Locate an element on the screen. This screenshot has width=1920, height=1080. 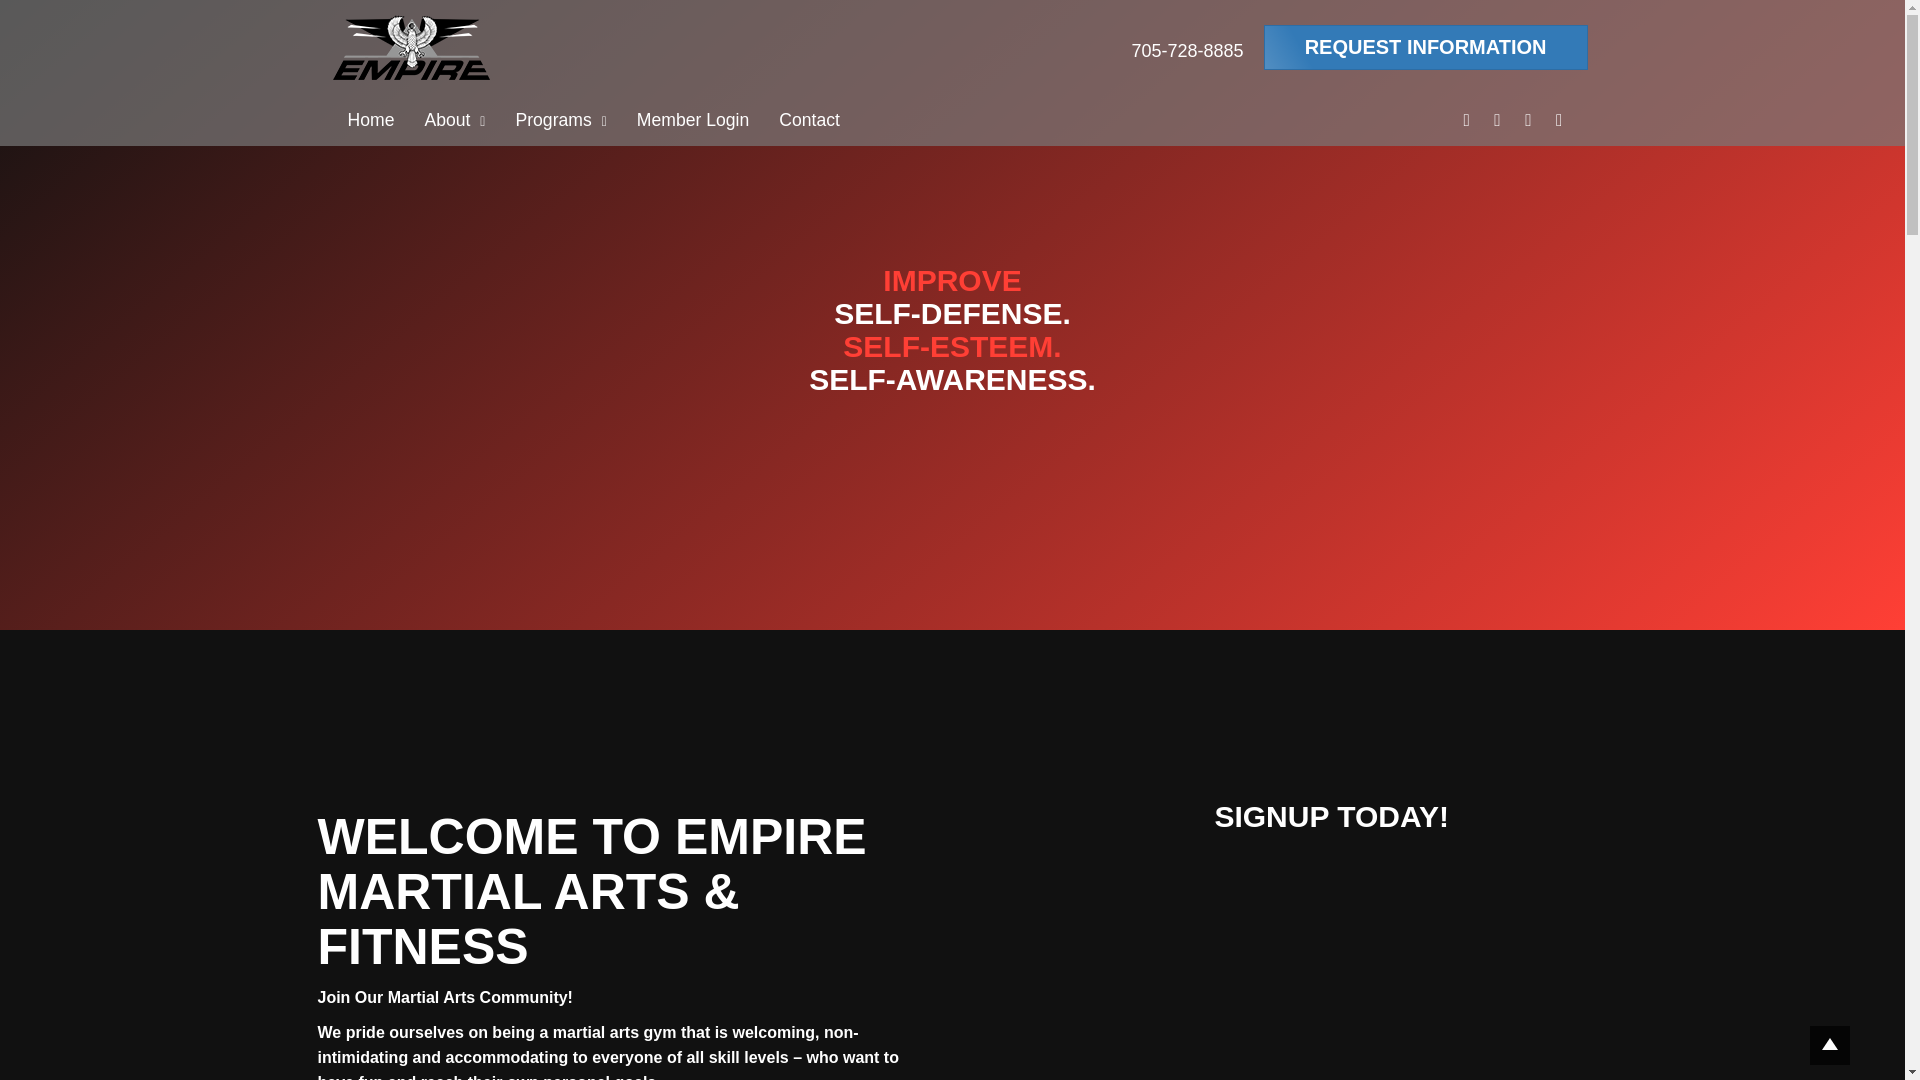
About is located at coordinates (454, 120).